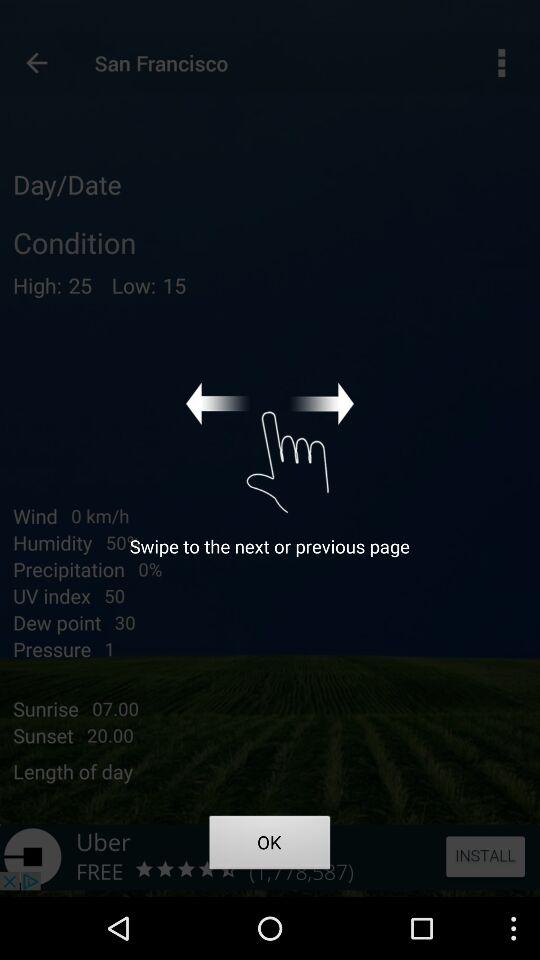  I want to click on select item at the bottom, so click(270, 846).